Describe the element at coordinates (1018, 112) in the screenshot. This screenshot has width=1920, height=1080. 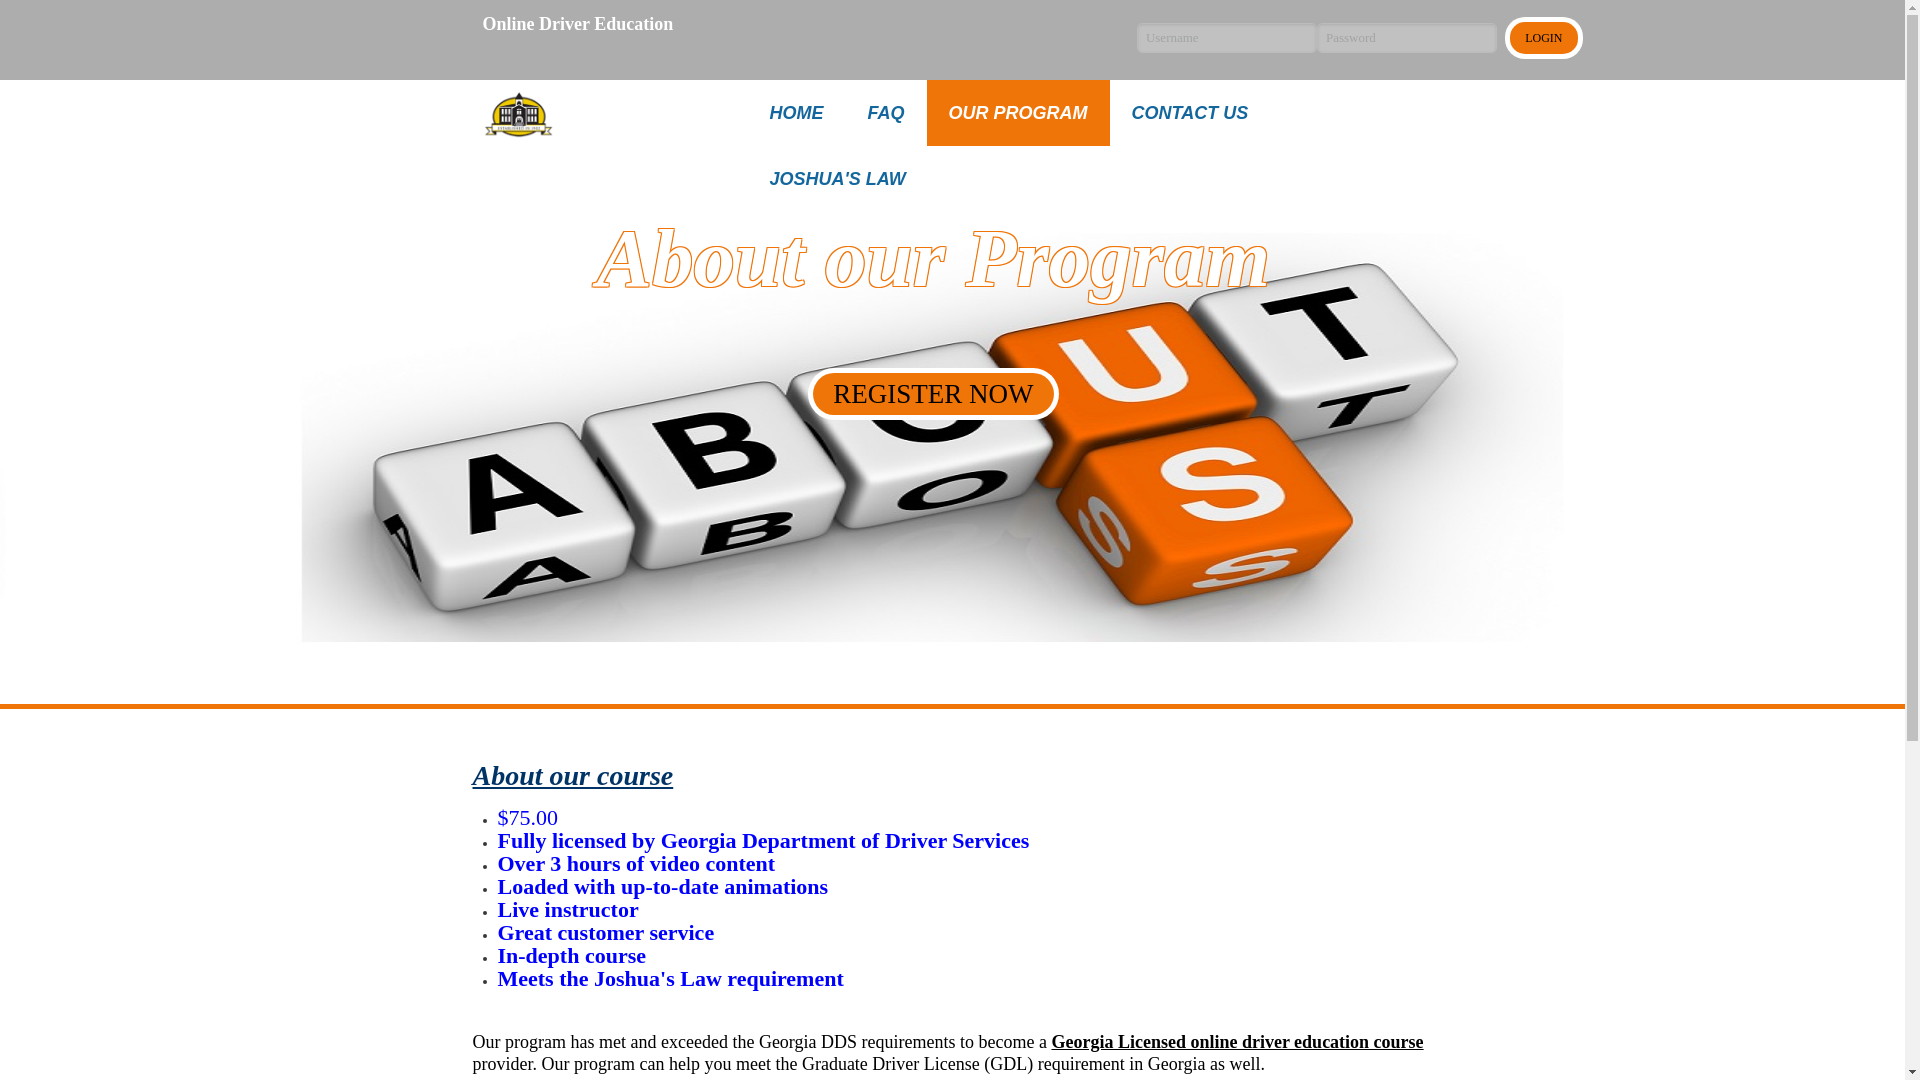
I see `OUR PROGRAM` at that location.